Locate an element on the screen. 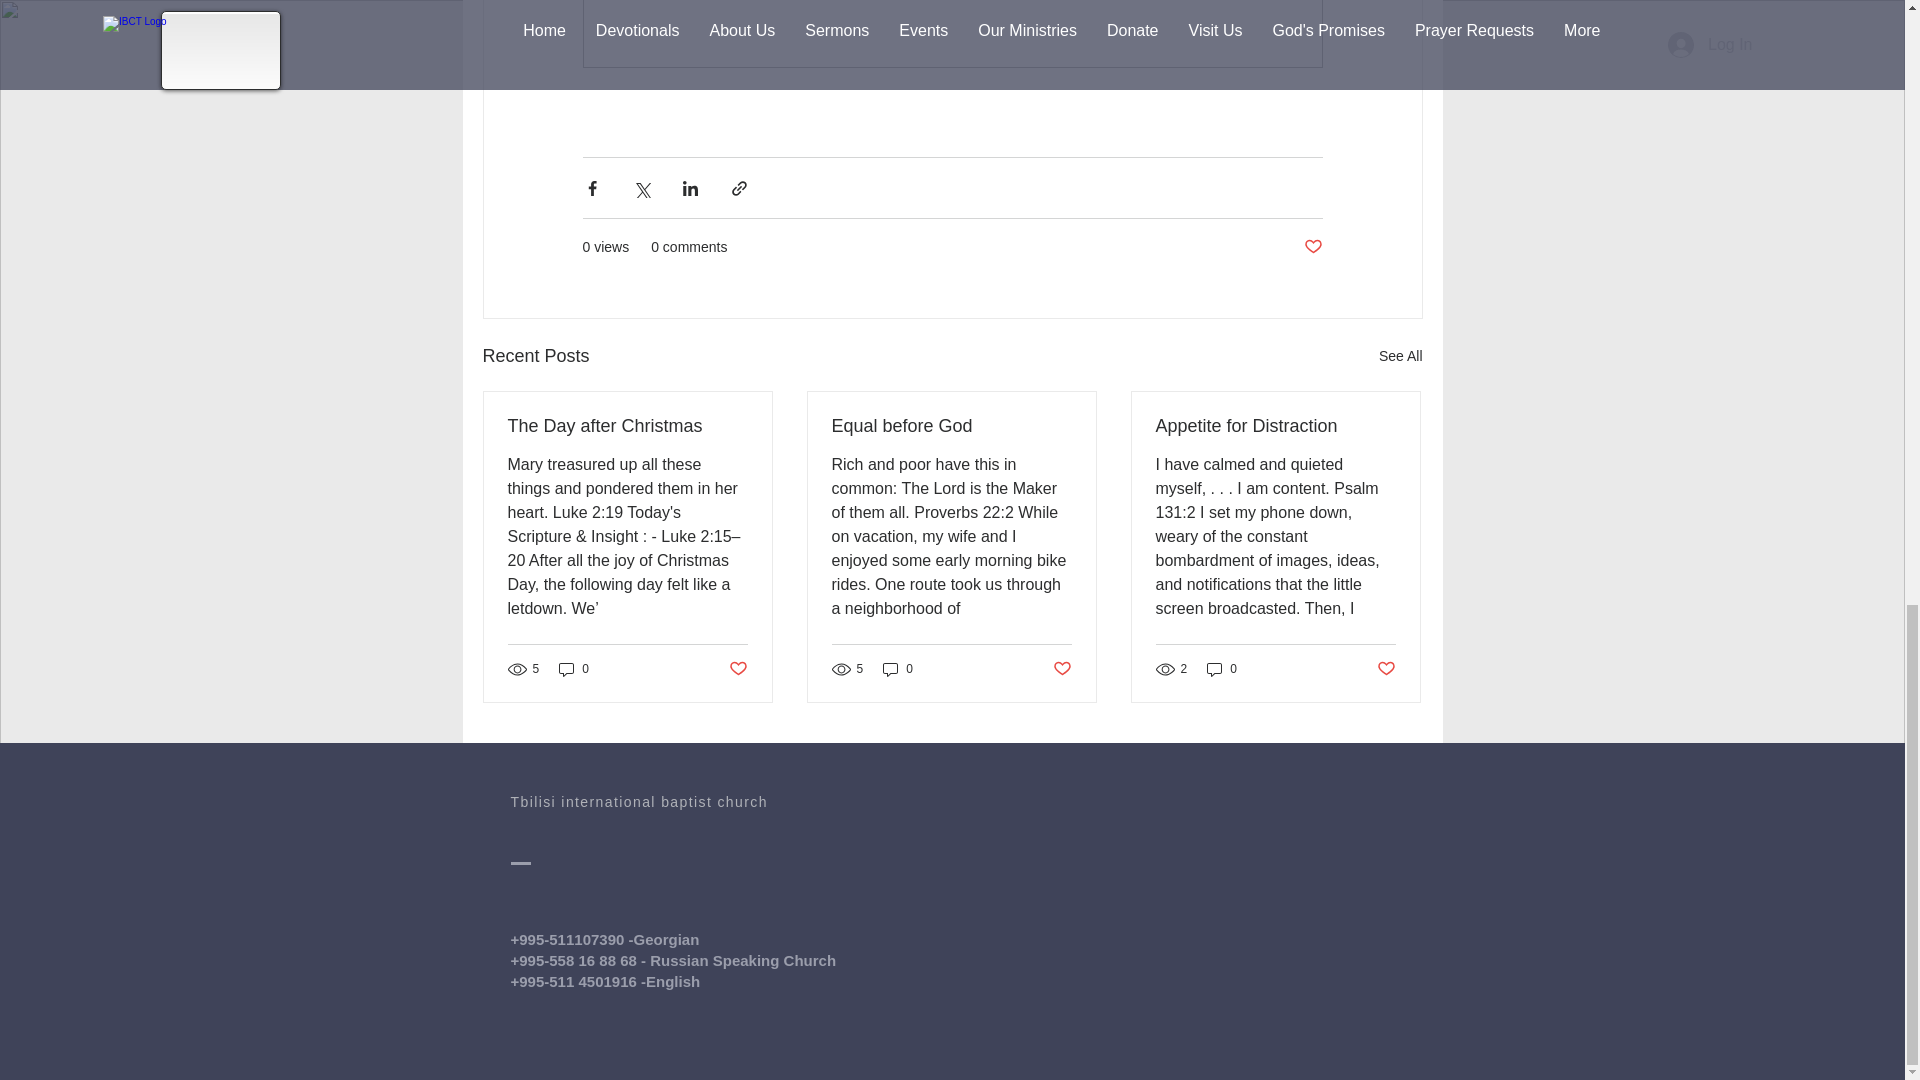 The image size is (1920, 1080). Equal before God is located at coordinates (951, 426).